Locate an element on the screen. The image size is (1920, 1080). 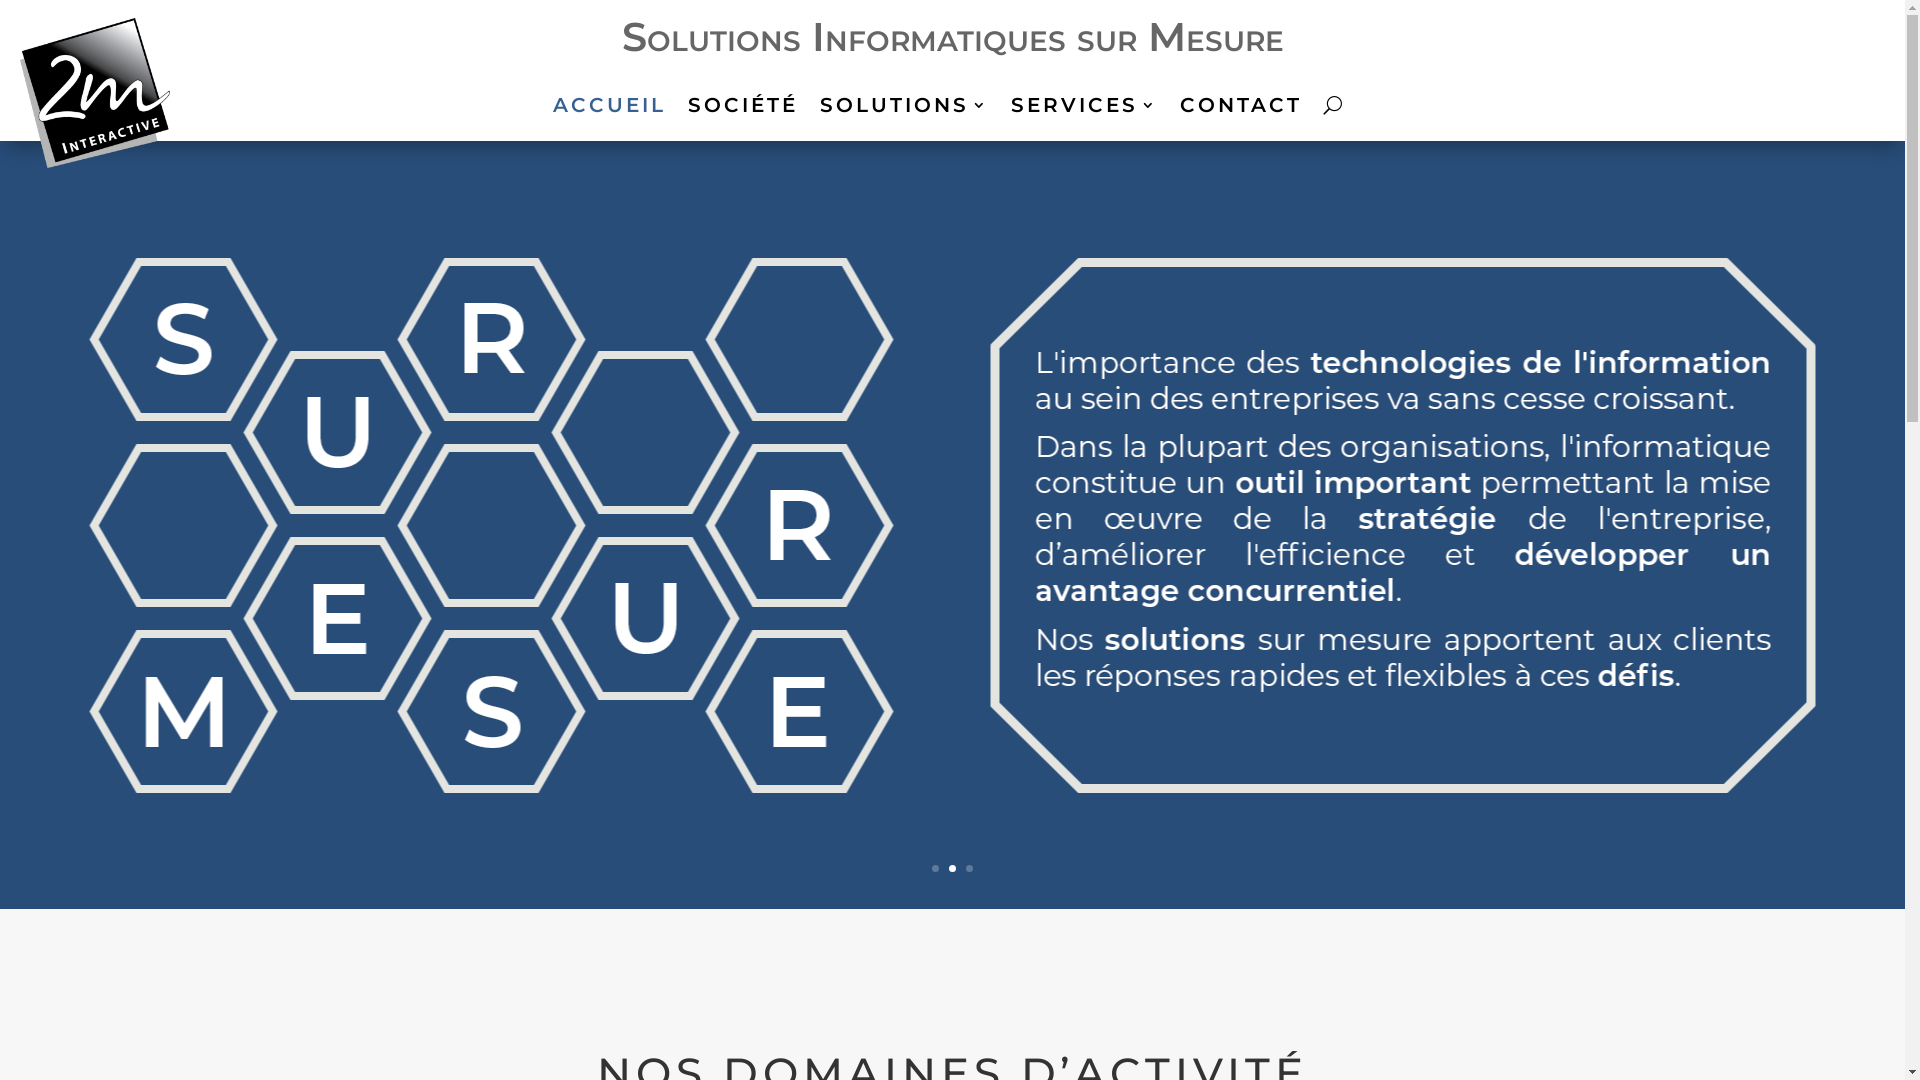
CONTACT is located at coordinates (1241, 109).